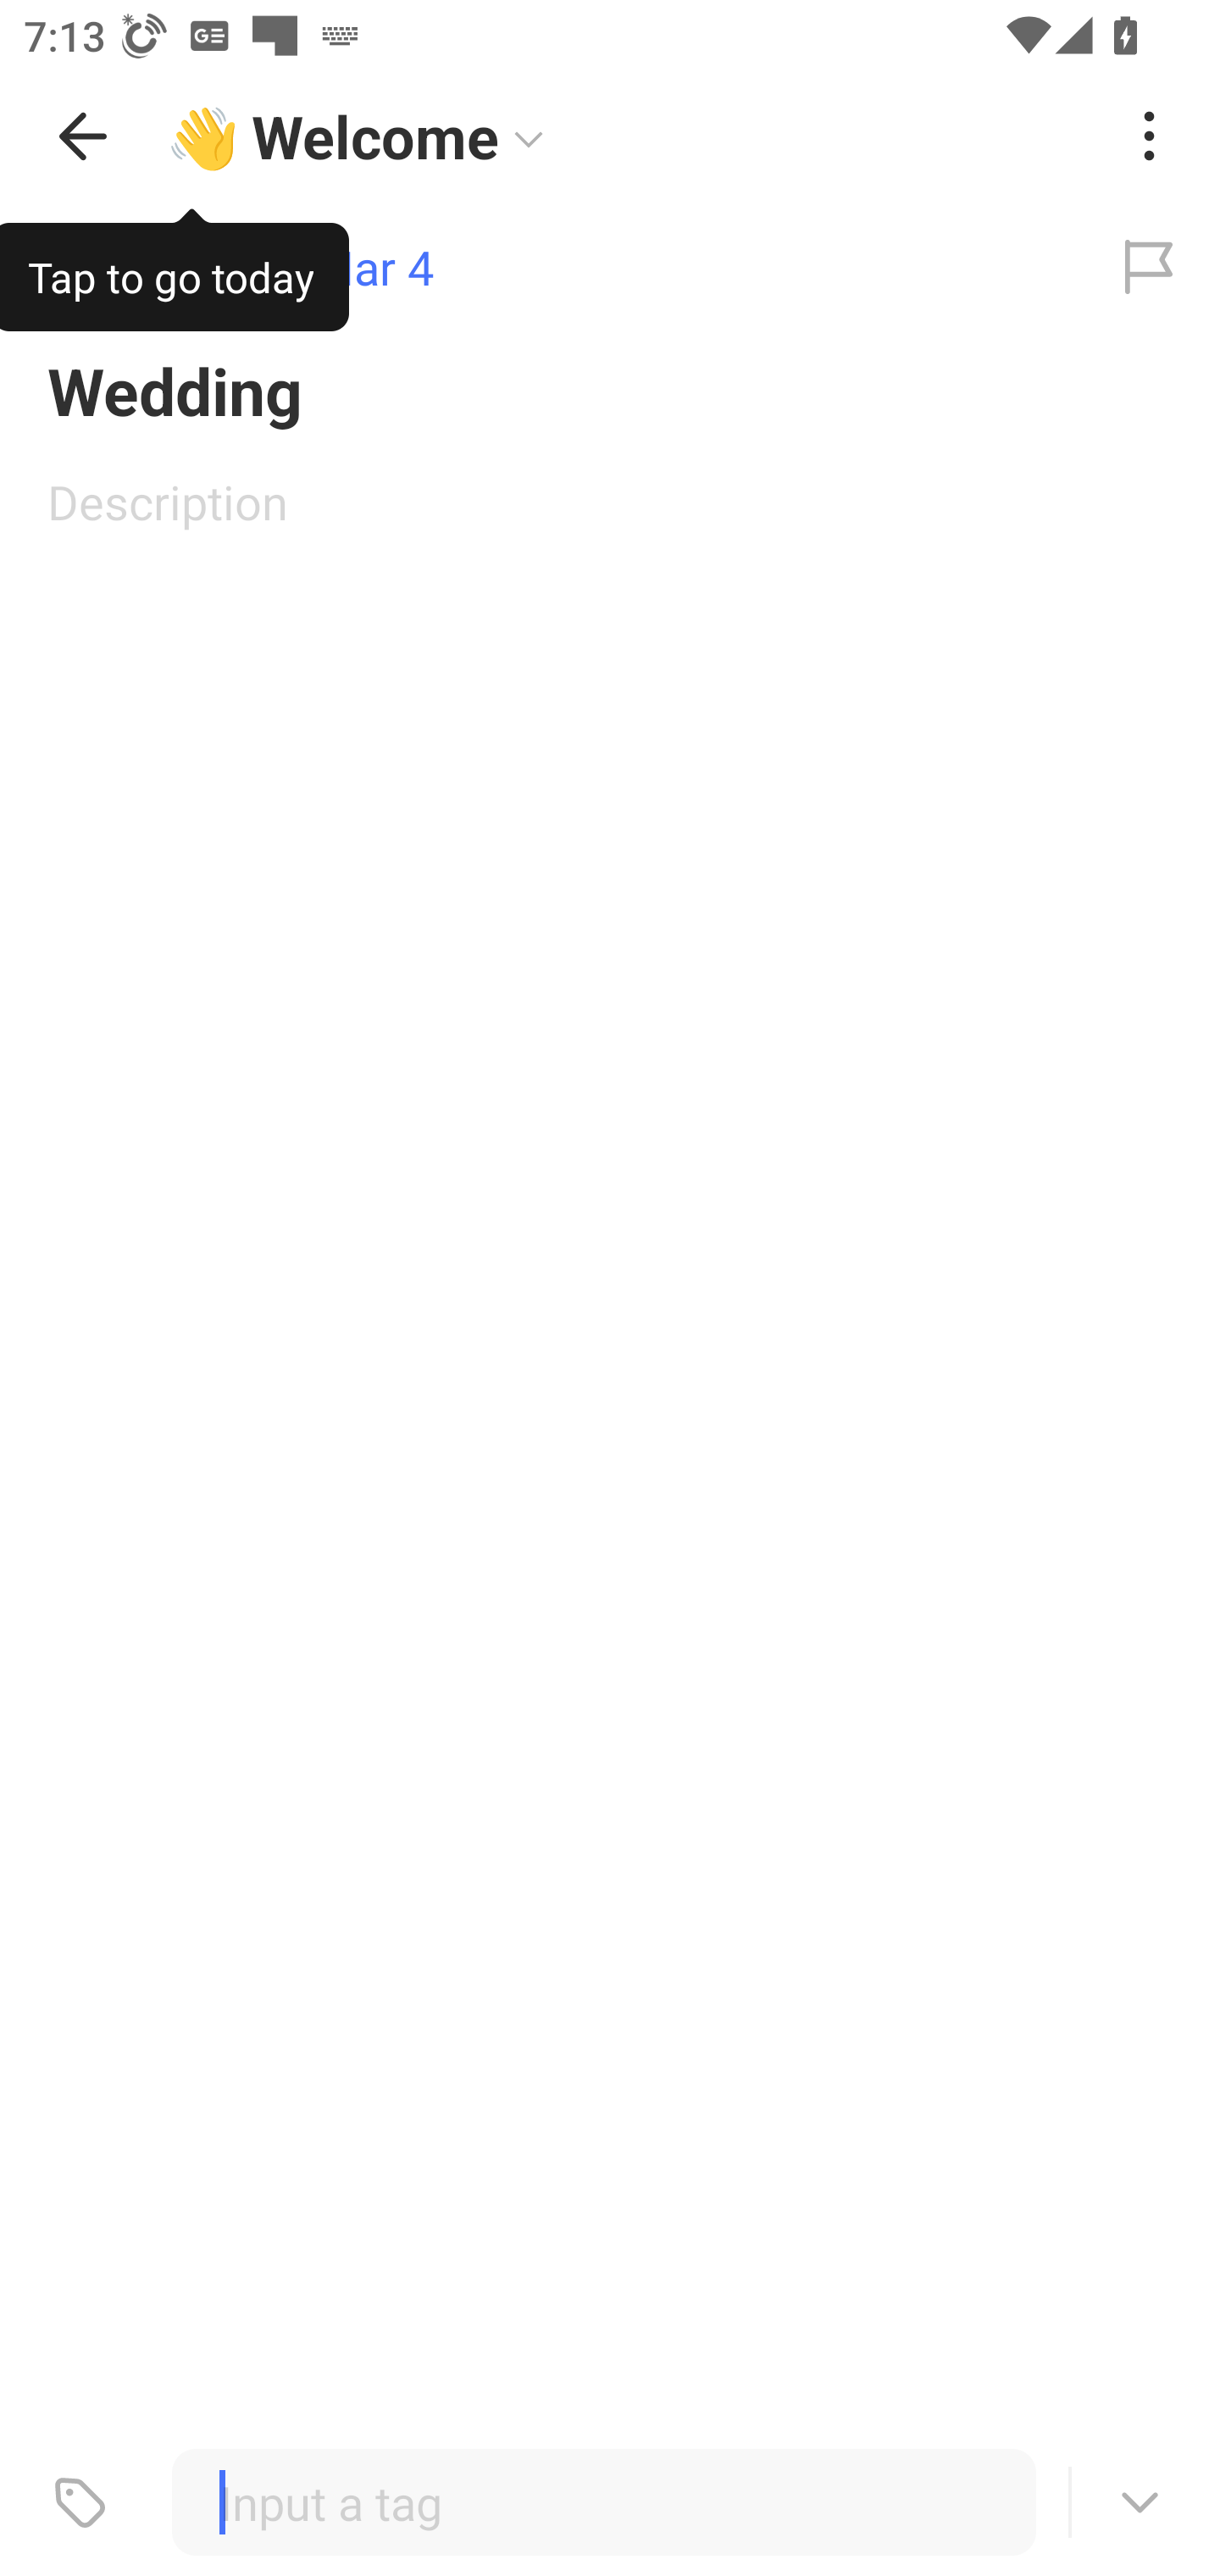 The image size is (1220, 2576). Describe the element at coordinates (610, 390) in the screenshot. I see `Wedding` at that location.